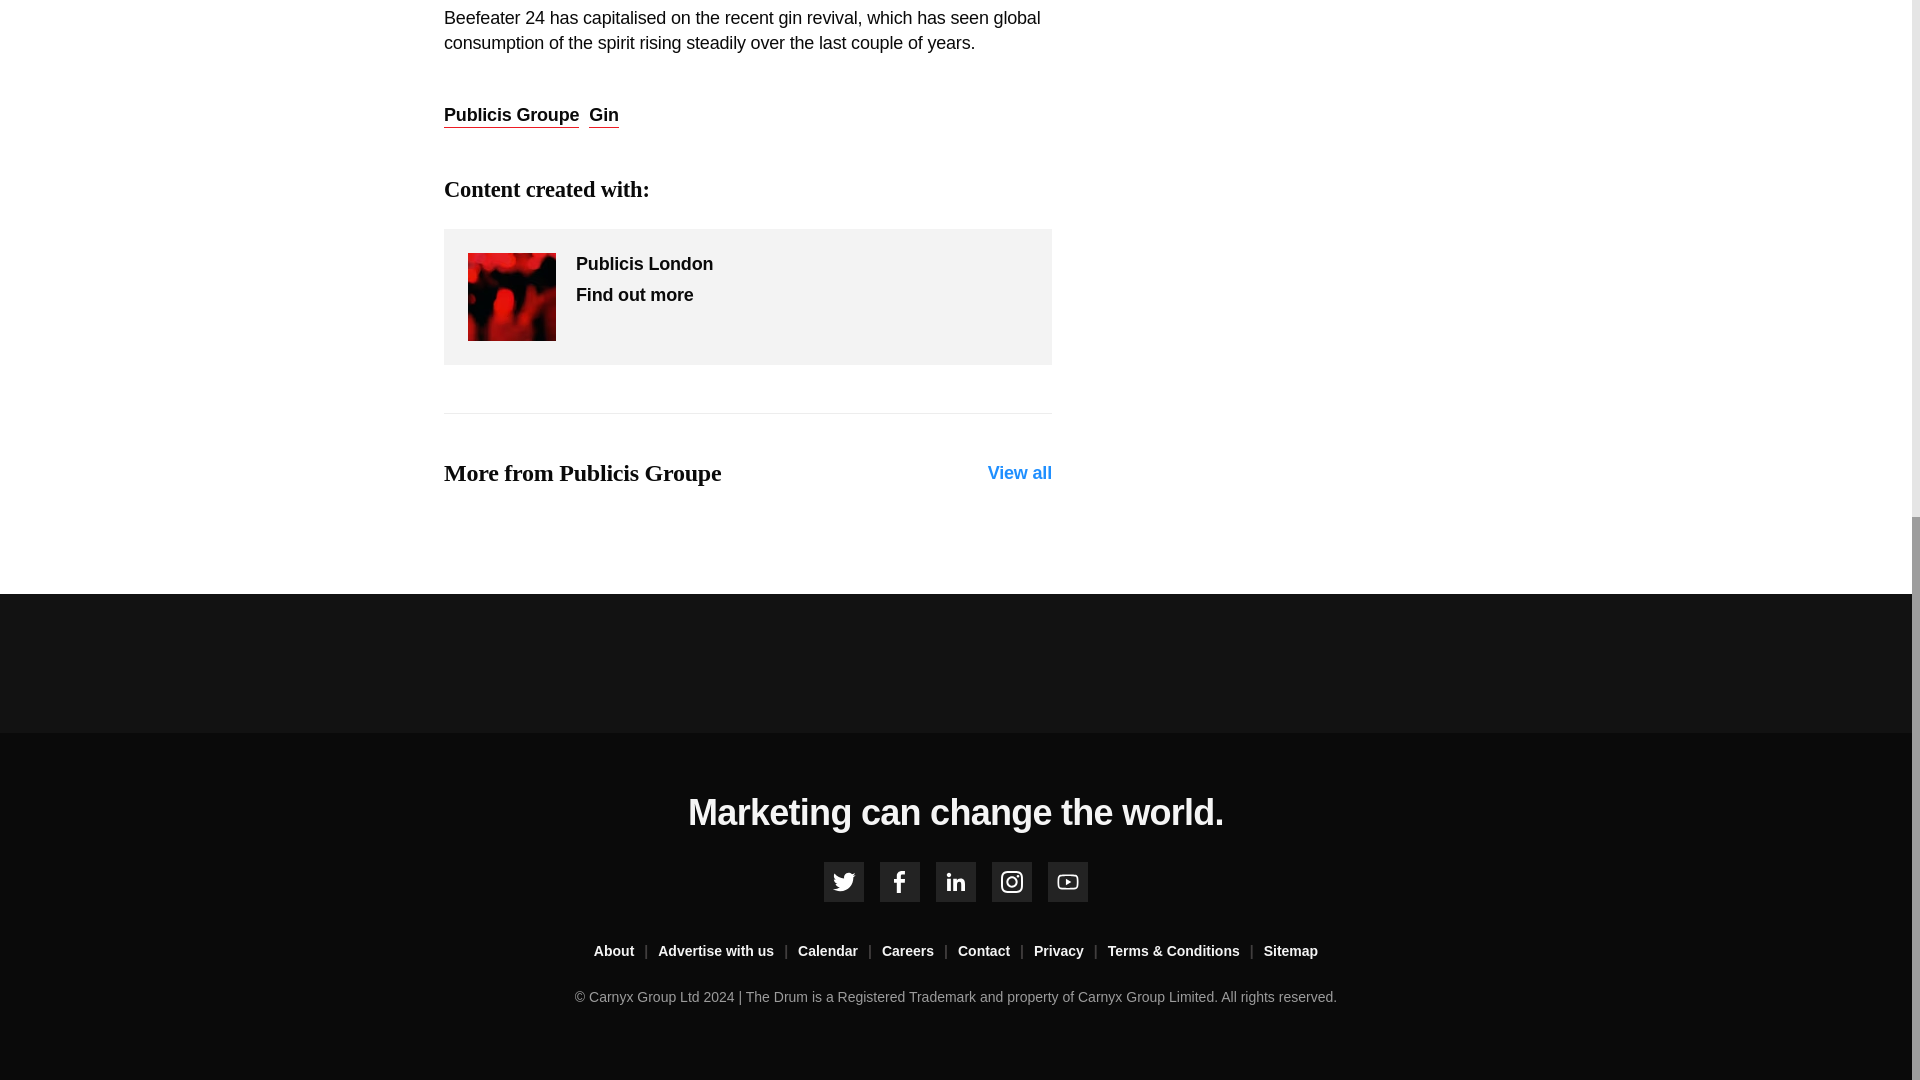 This screenshot has width=1920, height=1080. I want to click on Calendar, so click(840, 952).